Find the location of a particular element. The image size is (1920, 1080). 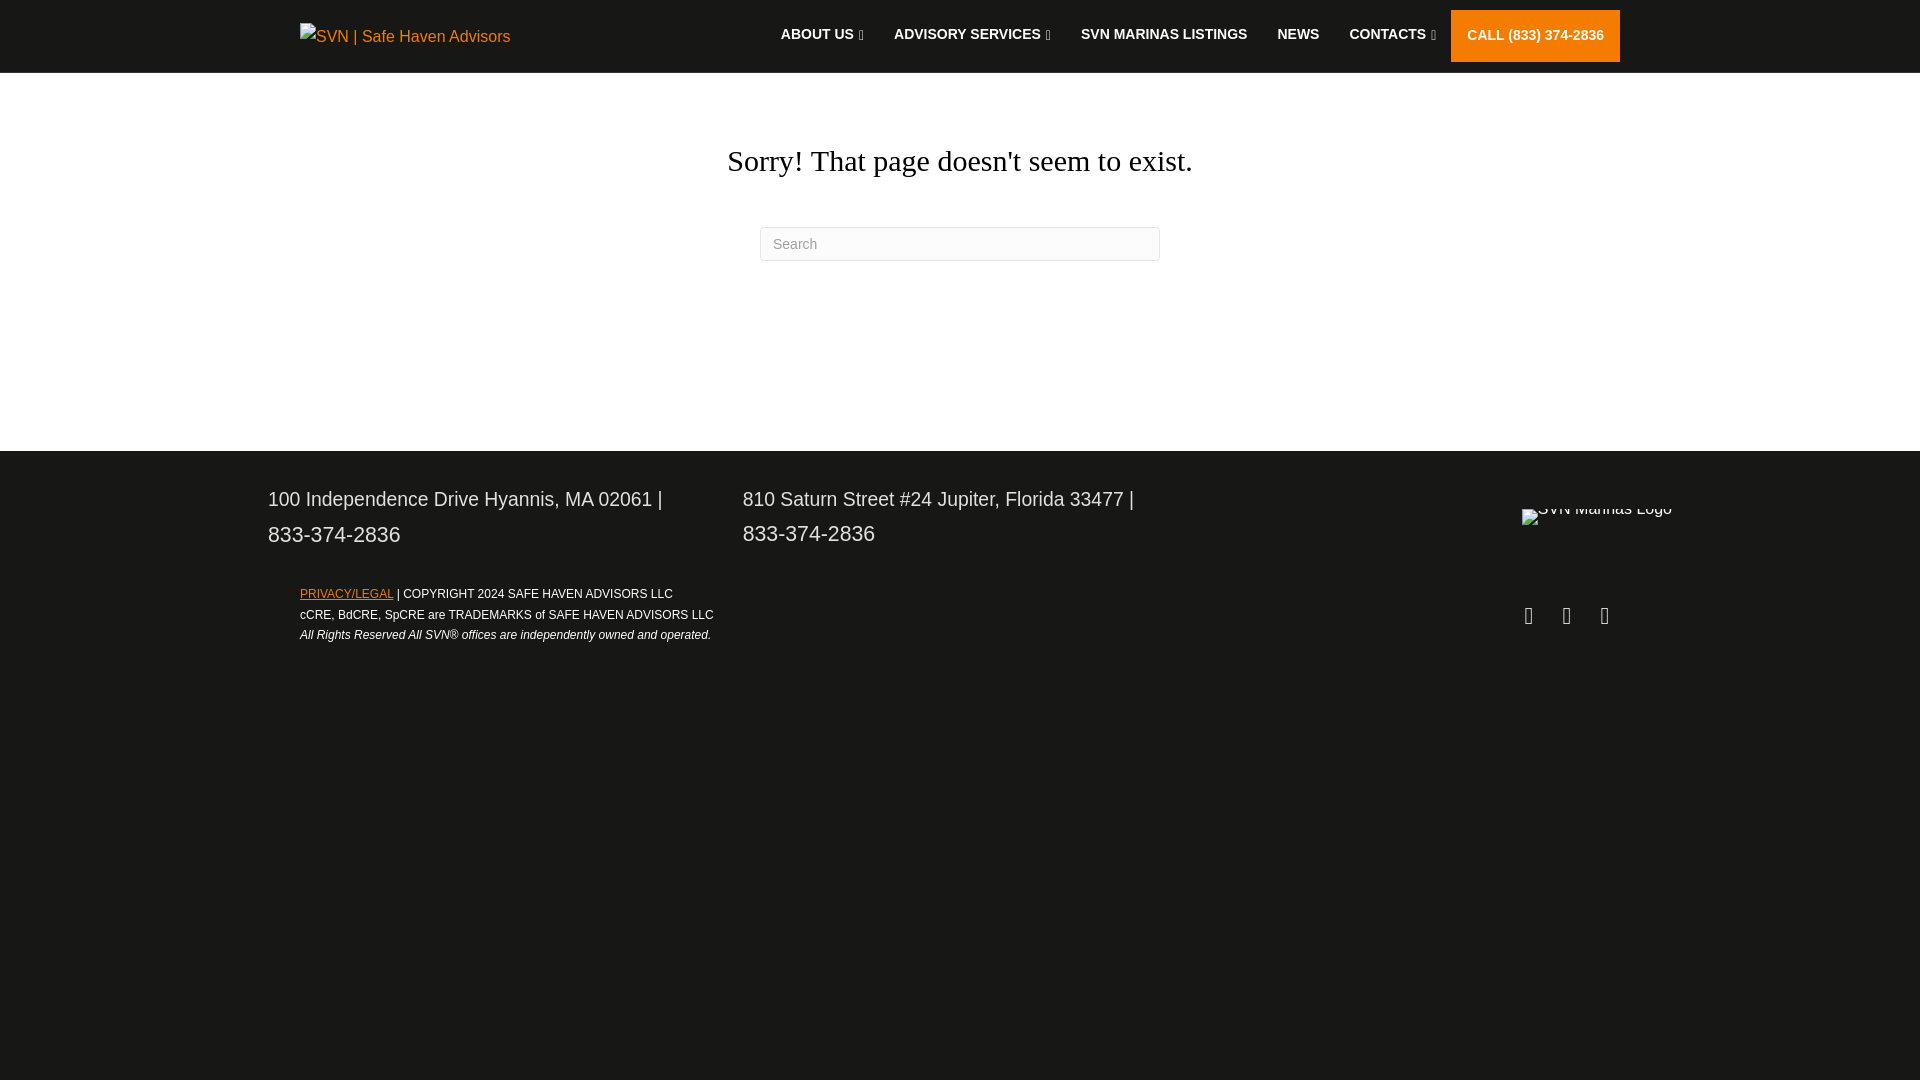

NEWS is located at coordinates (1298, 34).